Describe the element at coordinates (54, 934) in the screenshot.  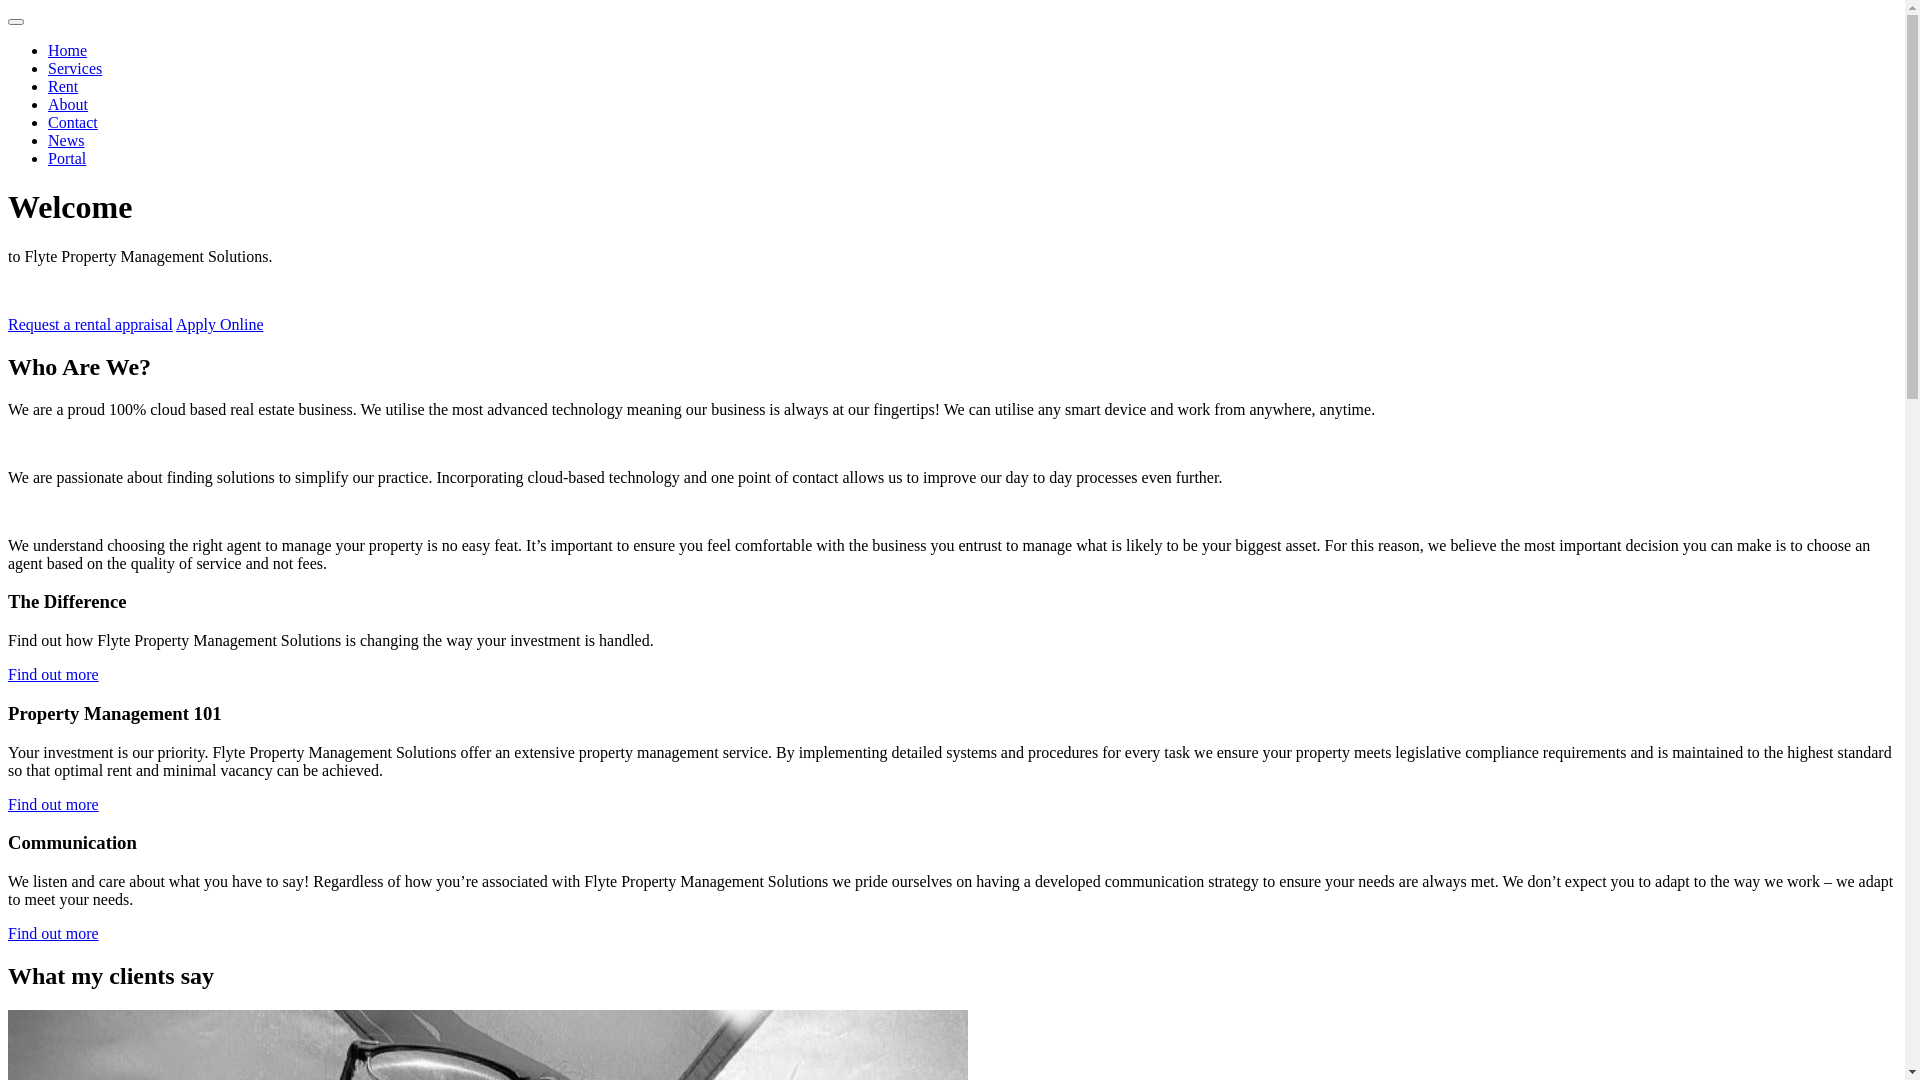
I see `Find out more` at that location.